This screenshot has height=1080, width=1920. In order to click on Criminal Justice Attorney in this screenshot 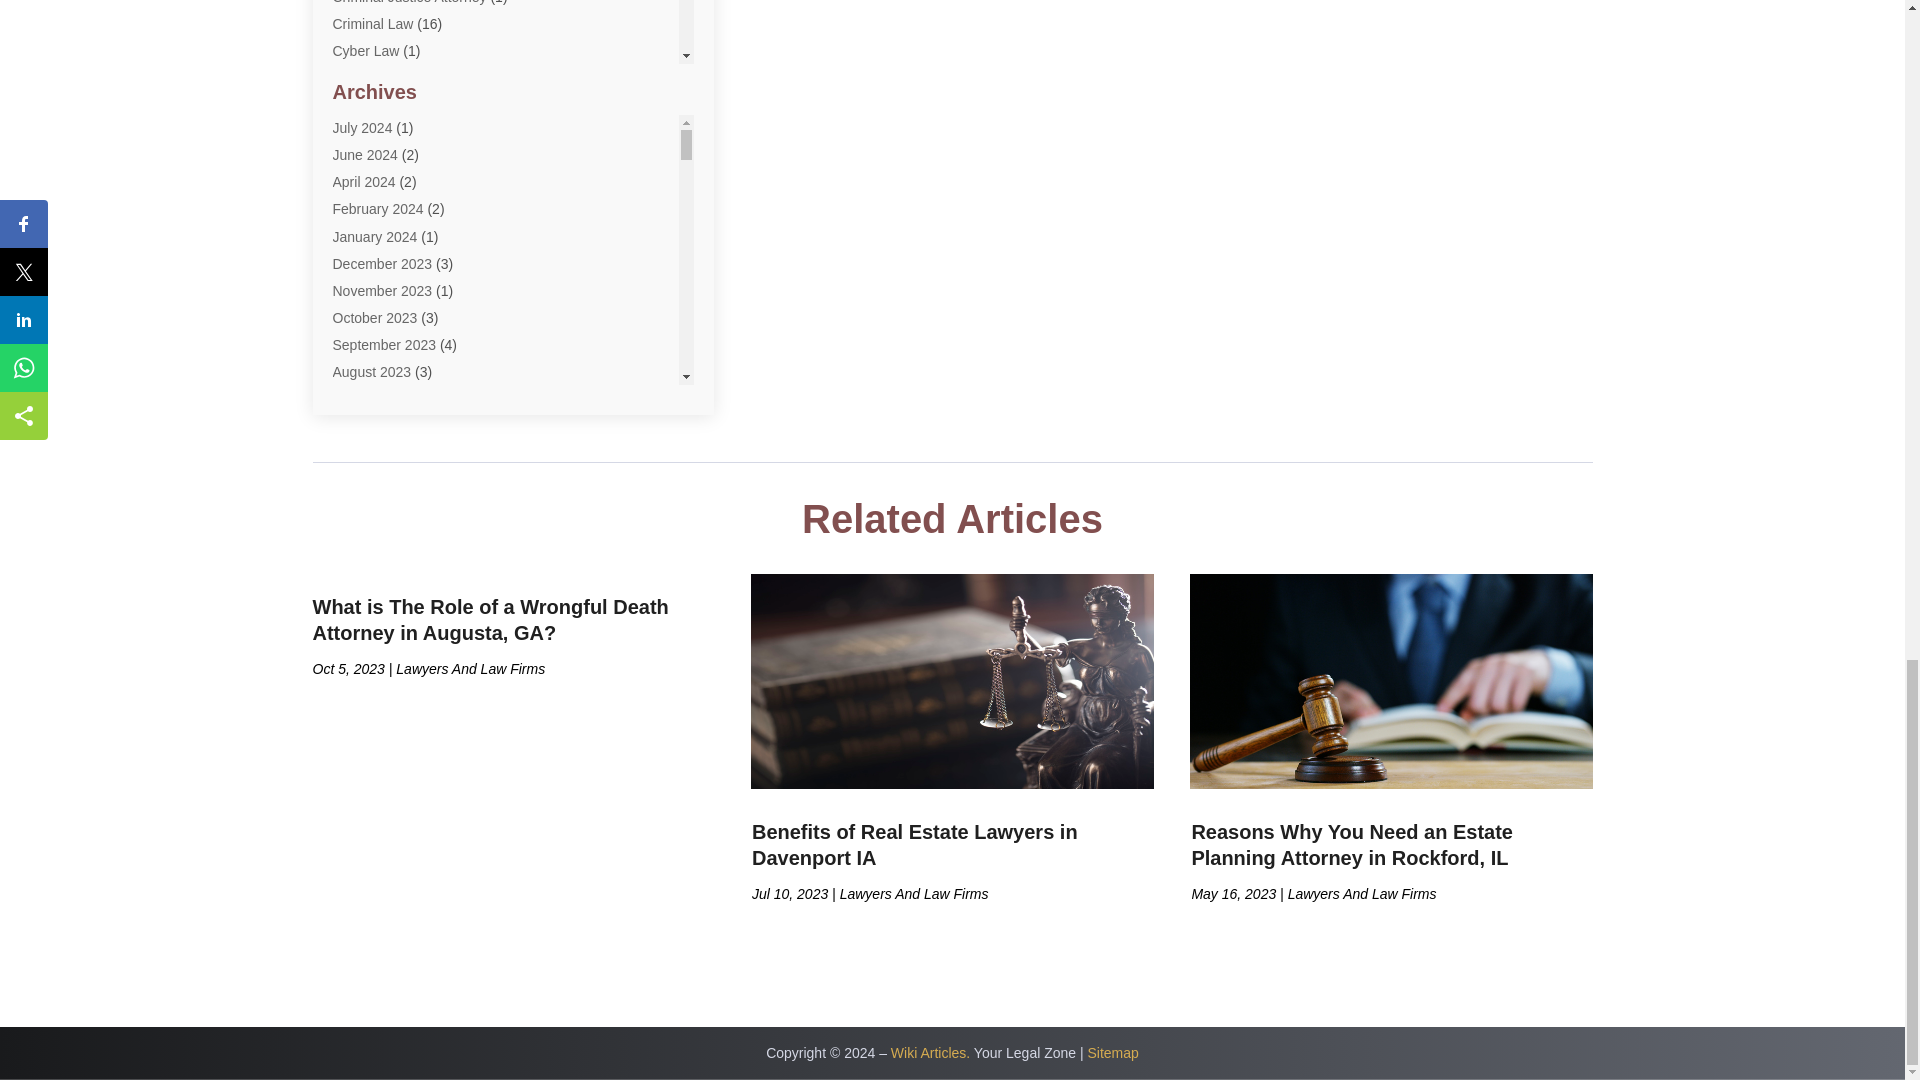, I will do `click(408, 2)`.